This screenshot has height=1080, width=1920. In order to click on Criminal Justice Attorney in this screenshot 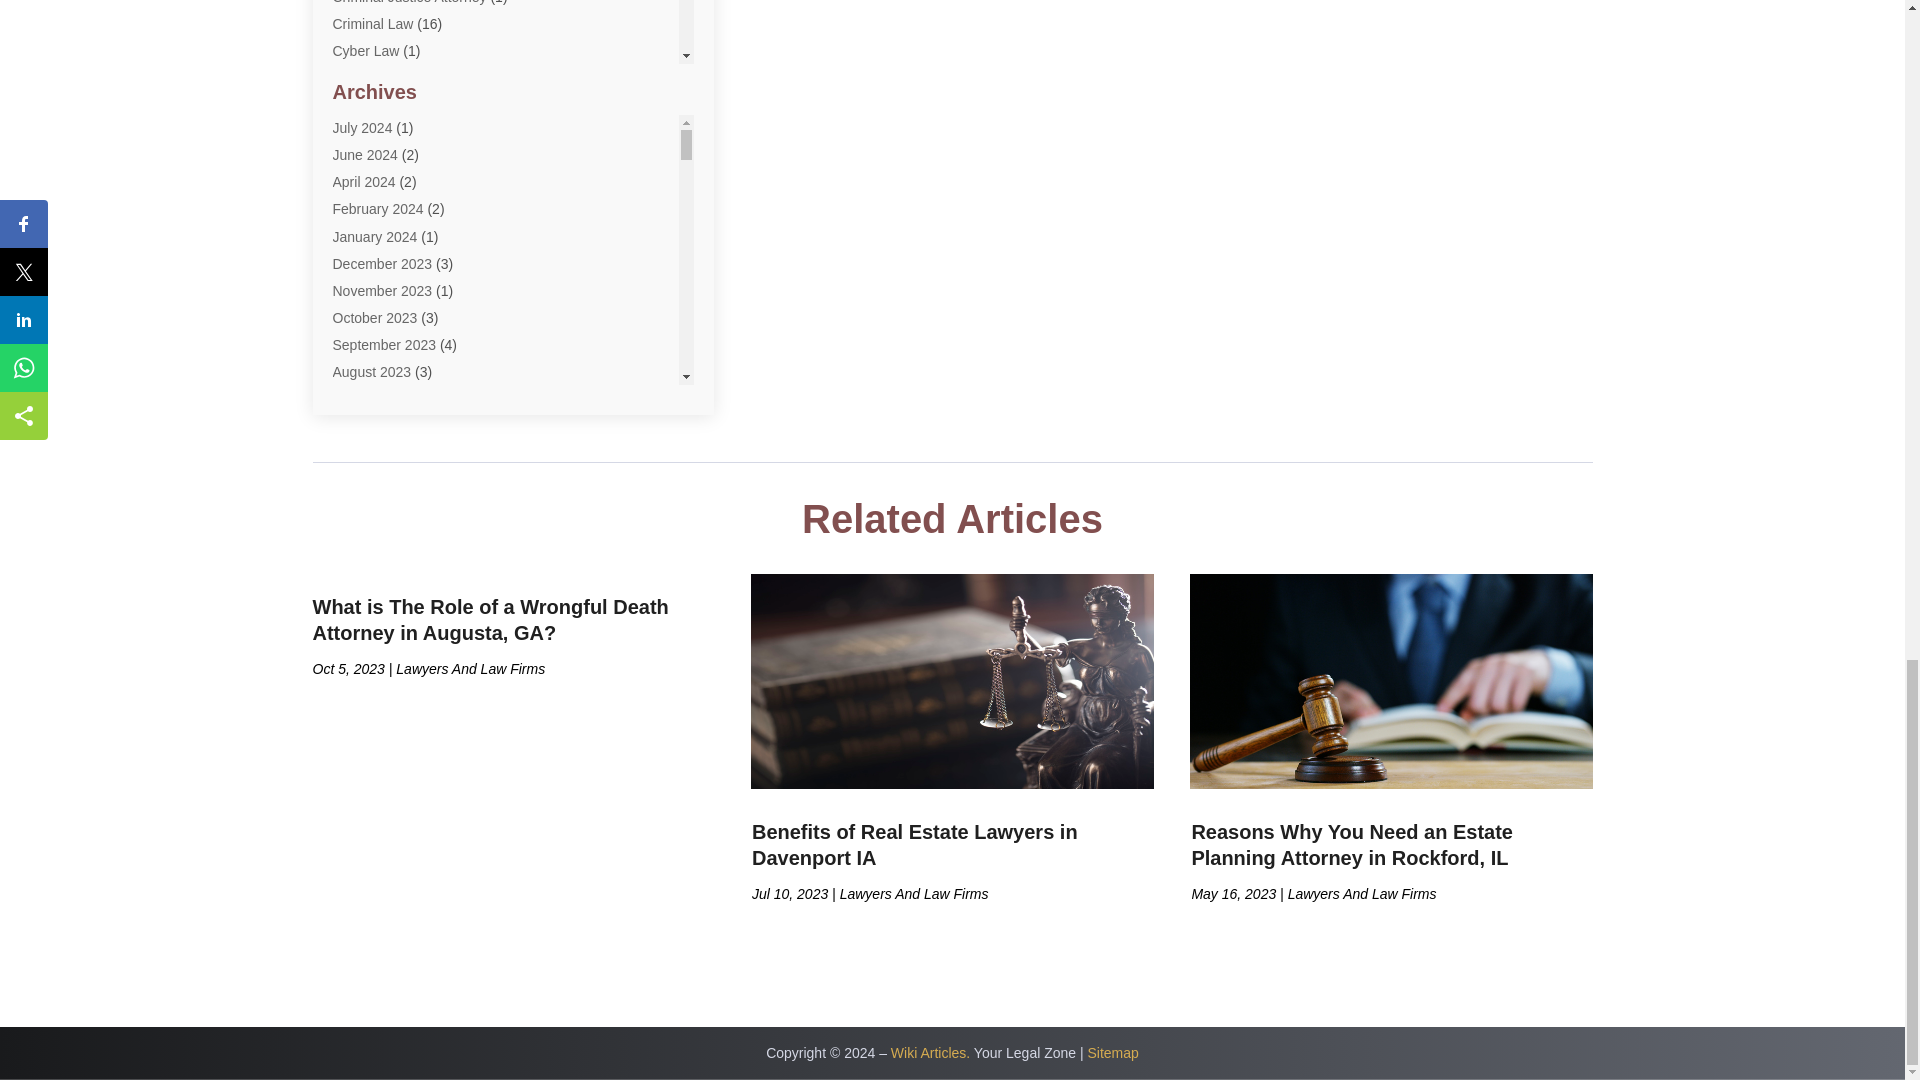, I will do `click(408, 2)`.